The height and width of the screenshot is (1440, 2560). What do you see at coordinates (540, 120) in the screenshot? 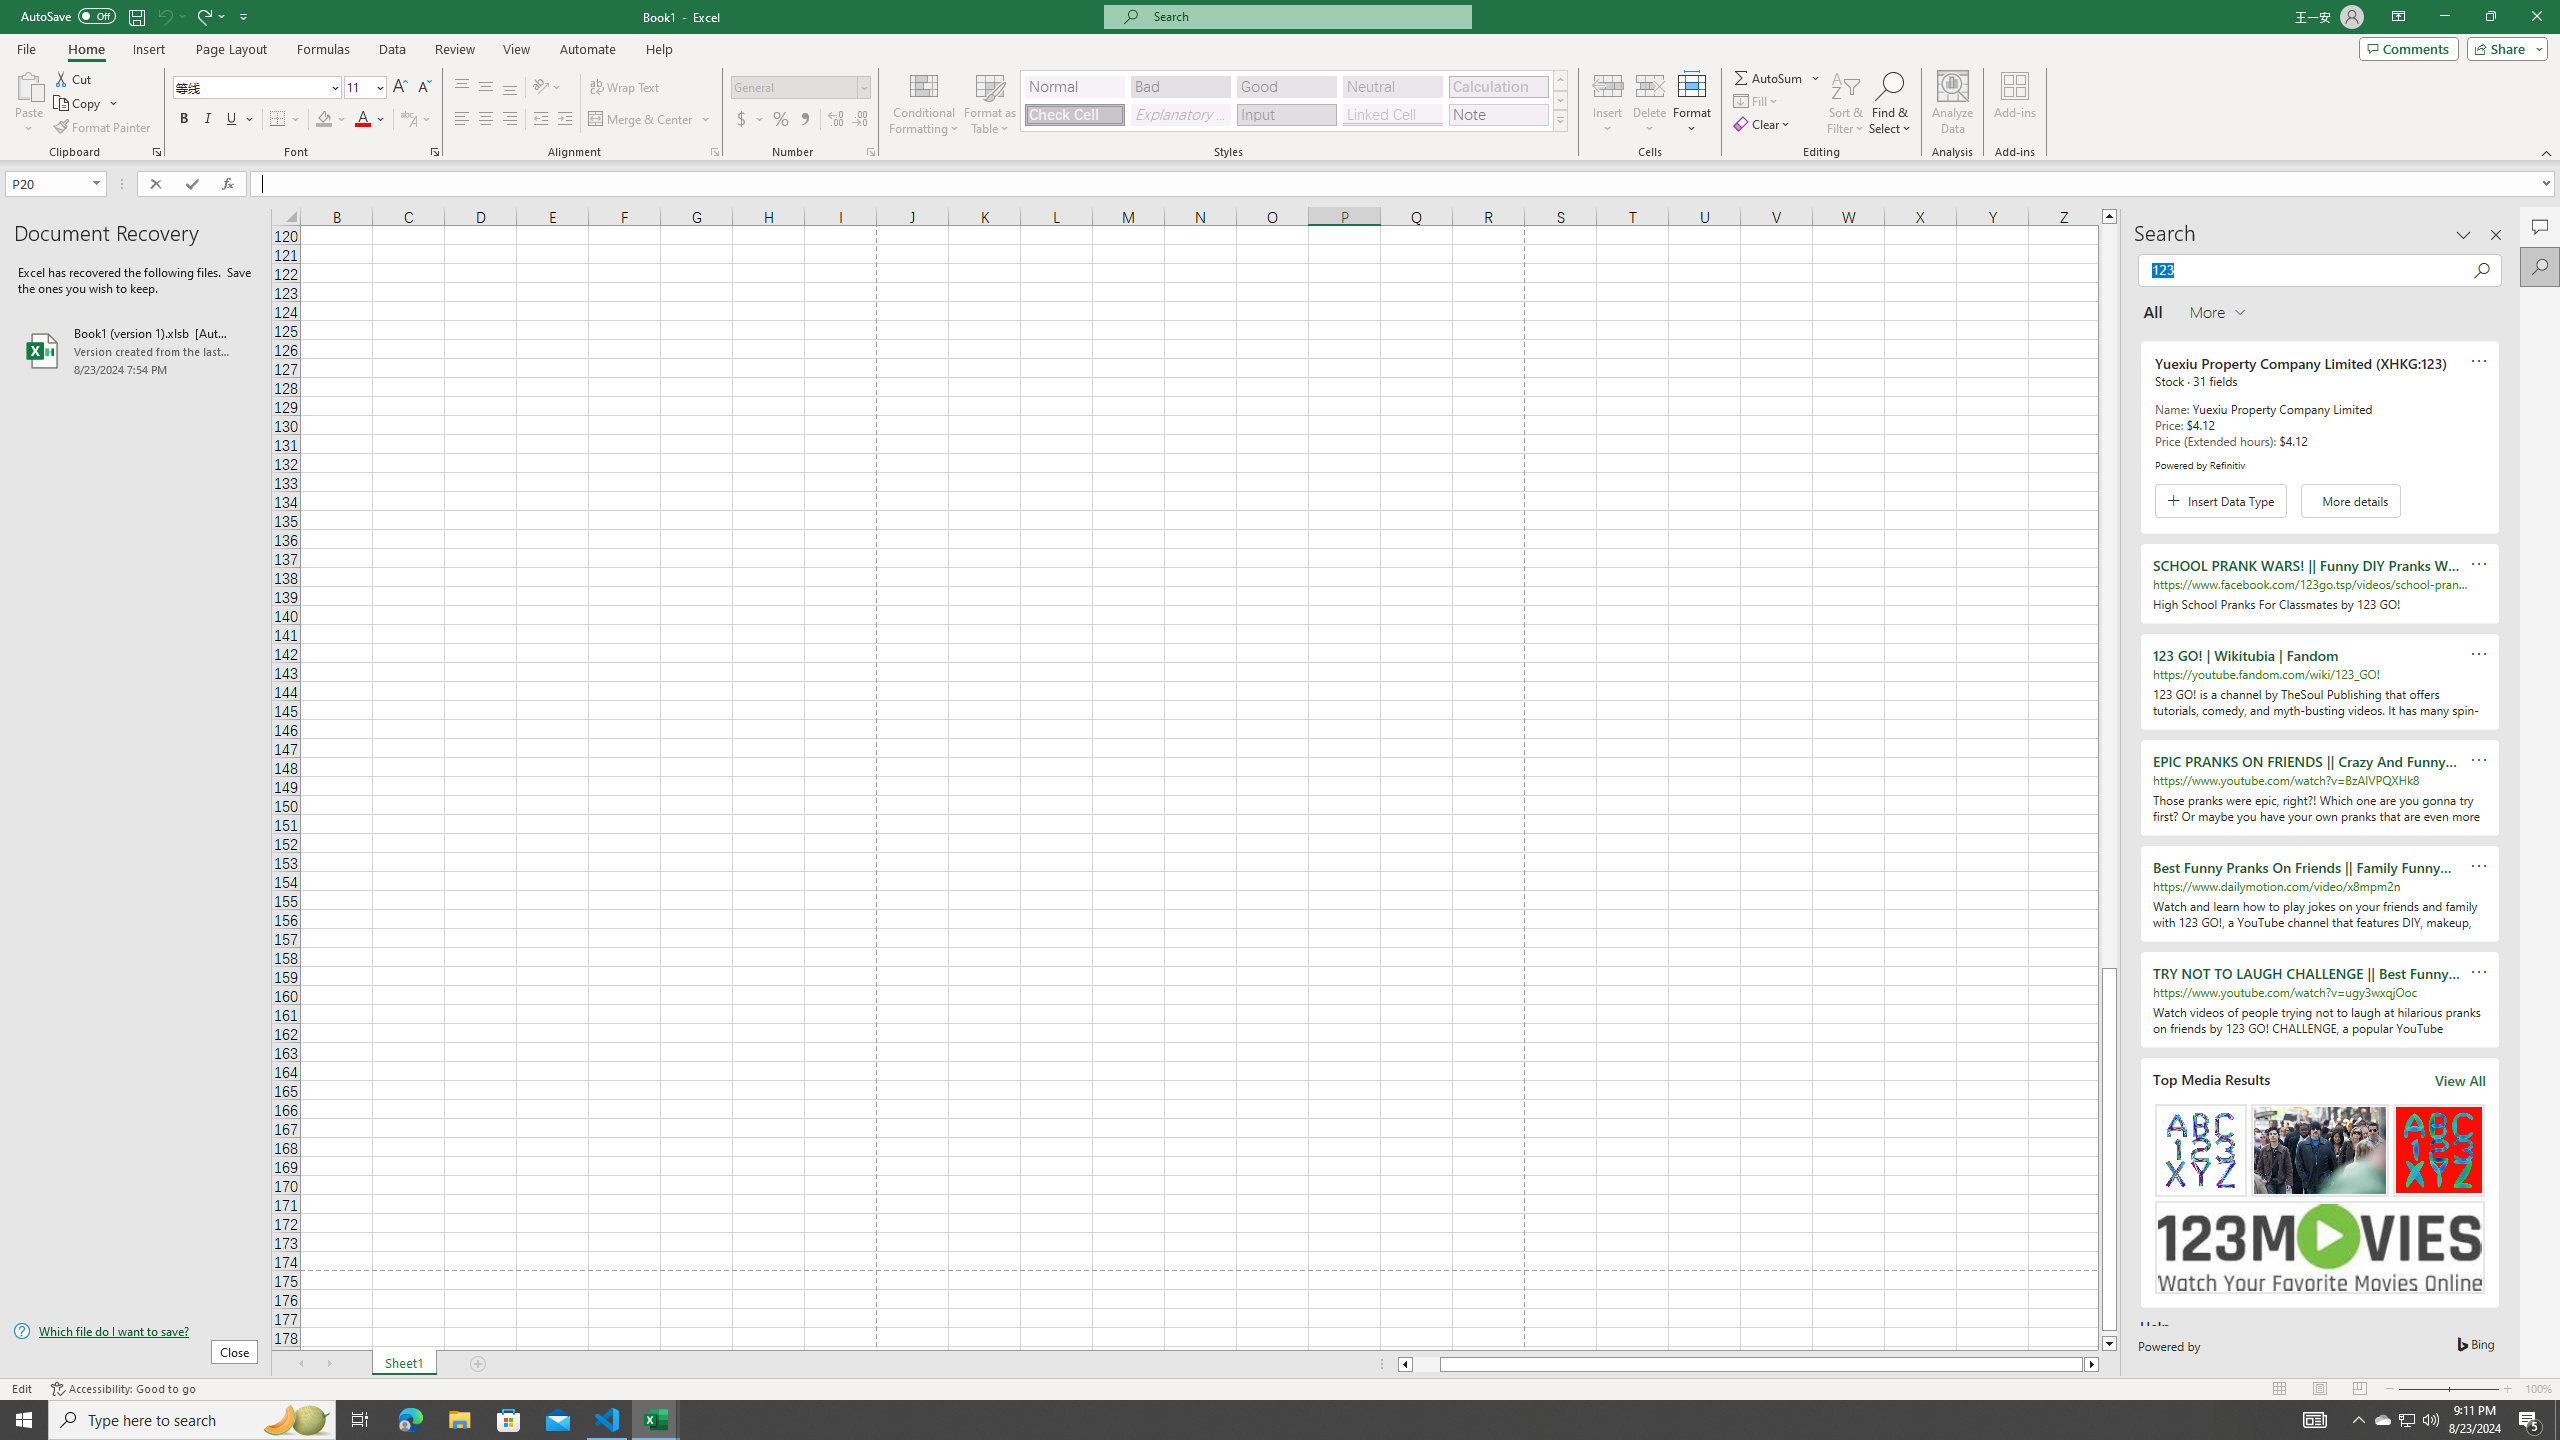
I see `Decrease Indent` at bounding box center [540, 120].